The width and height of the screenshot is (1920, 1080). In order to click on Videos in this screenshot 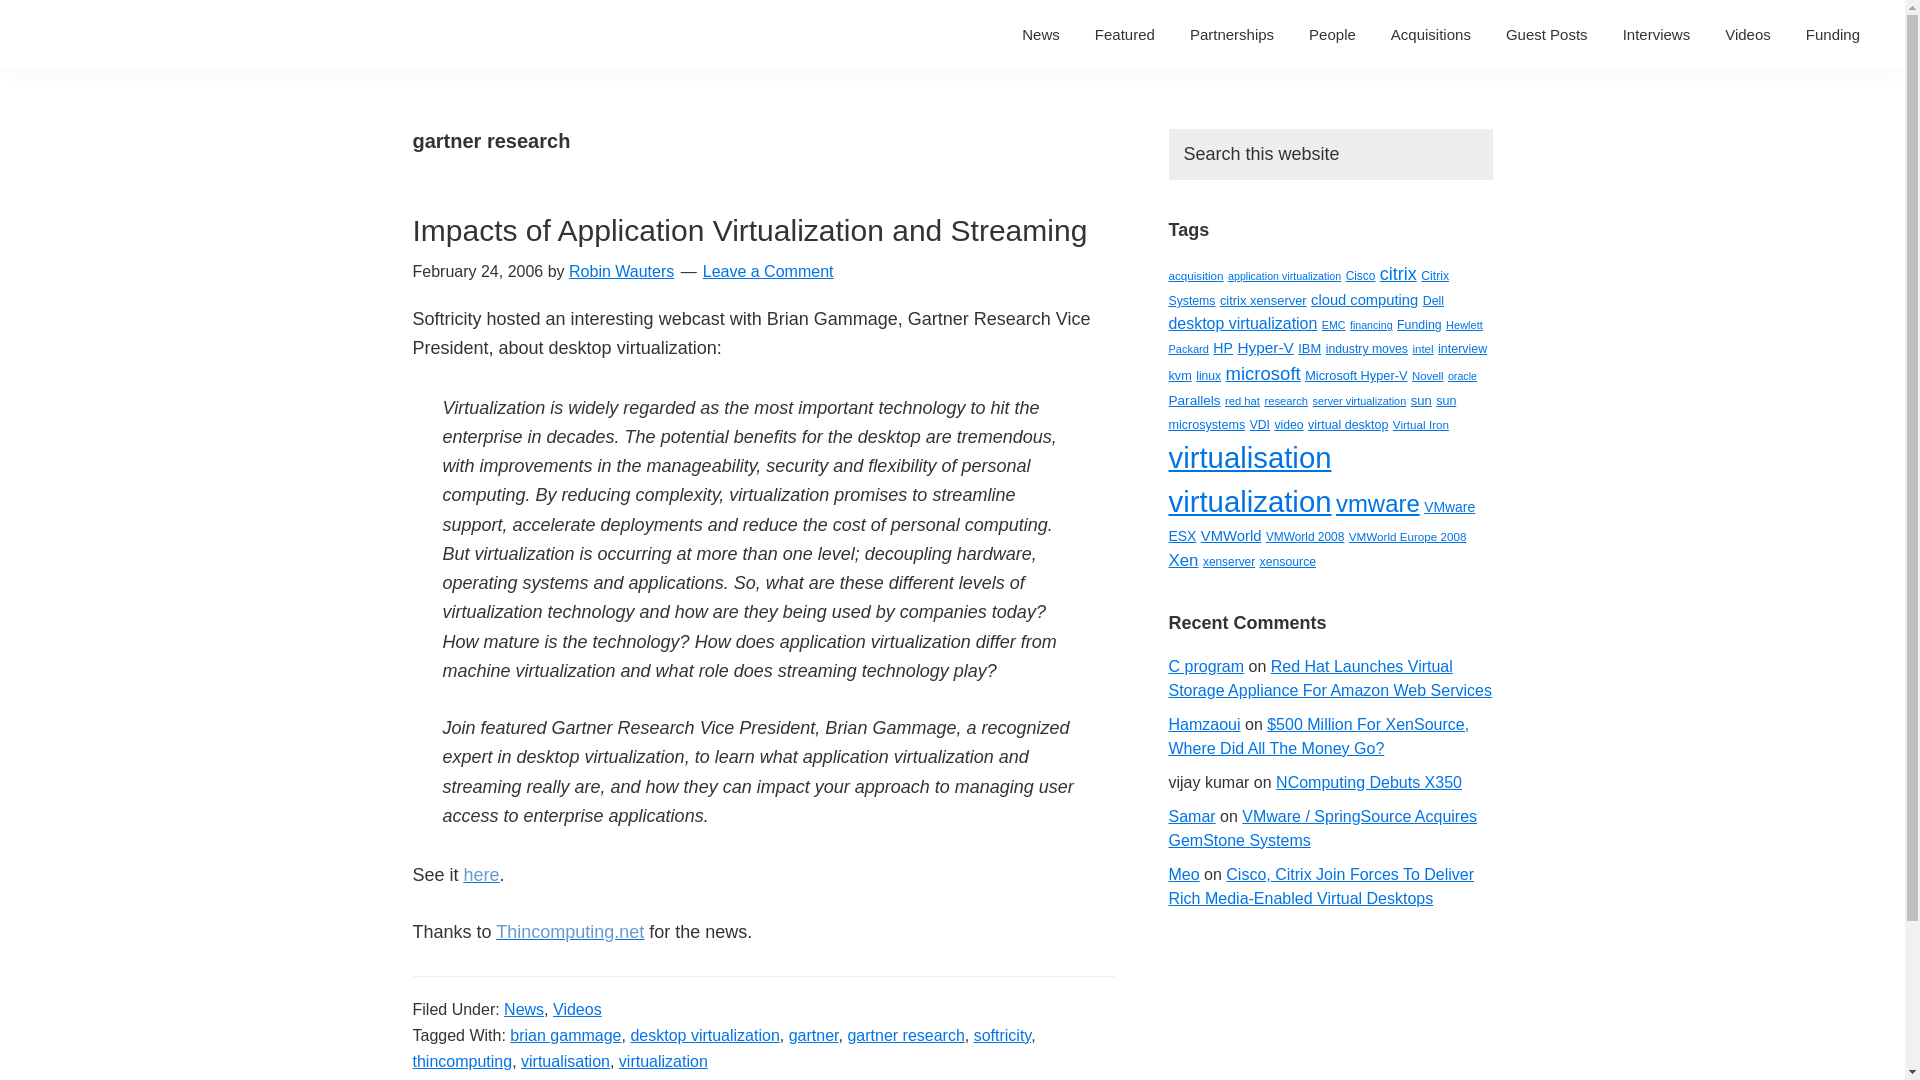, I will do `click(577, 1008)`.